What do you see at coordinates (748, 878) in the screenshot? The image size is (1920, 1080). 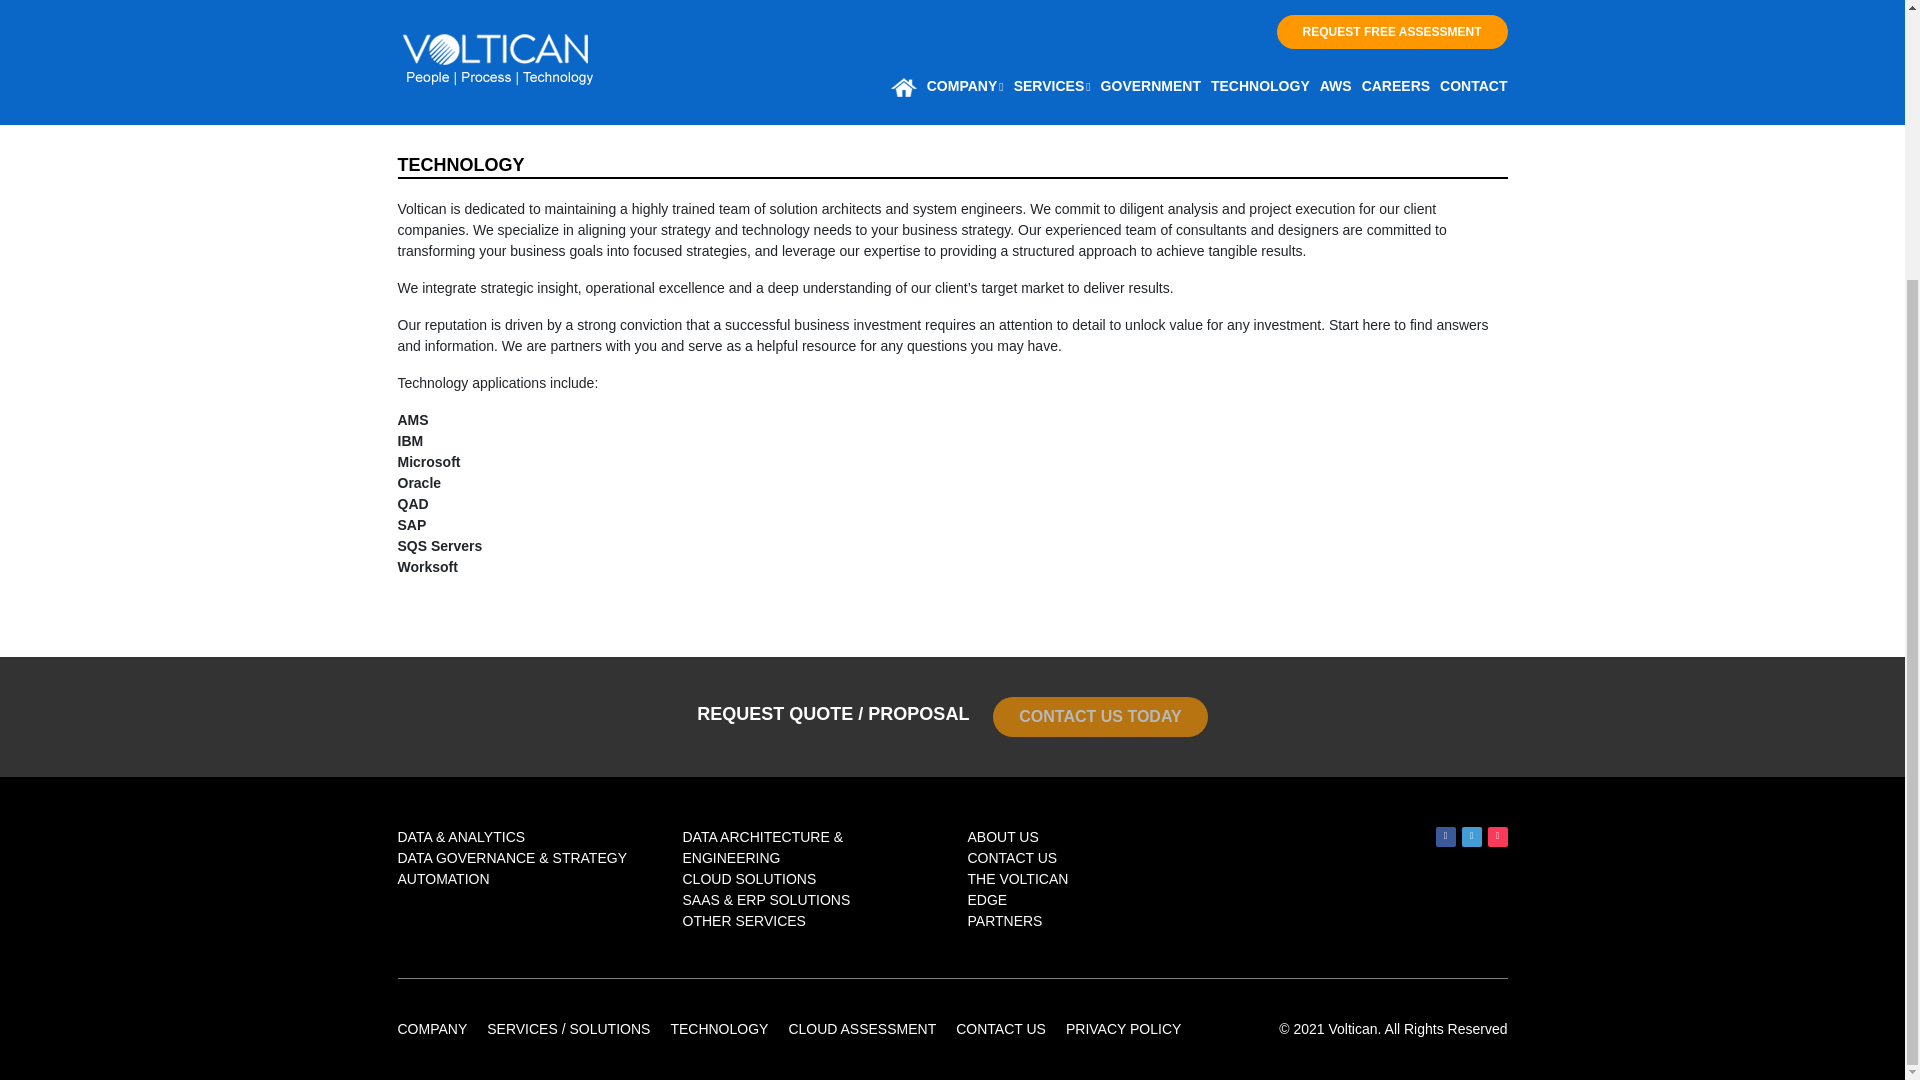 I see `CLOUD SOLUTIONS` at bounding box center [748, 878].